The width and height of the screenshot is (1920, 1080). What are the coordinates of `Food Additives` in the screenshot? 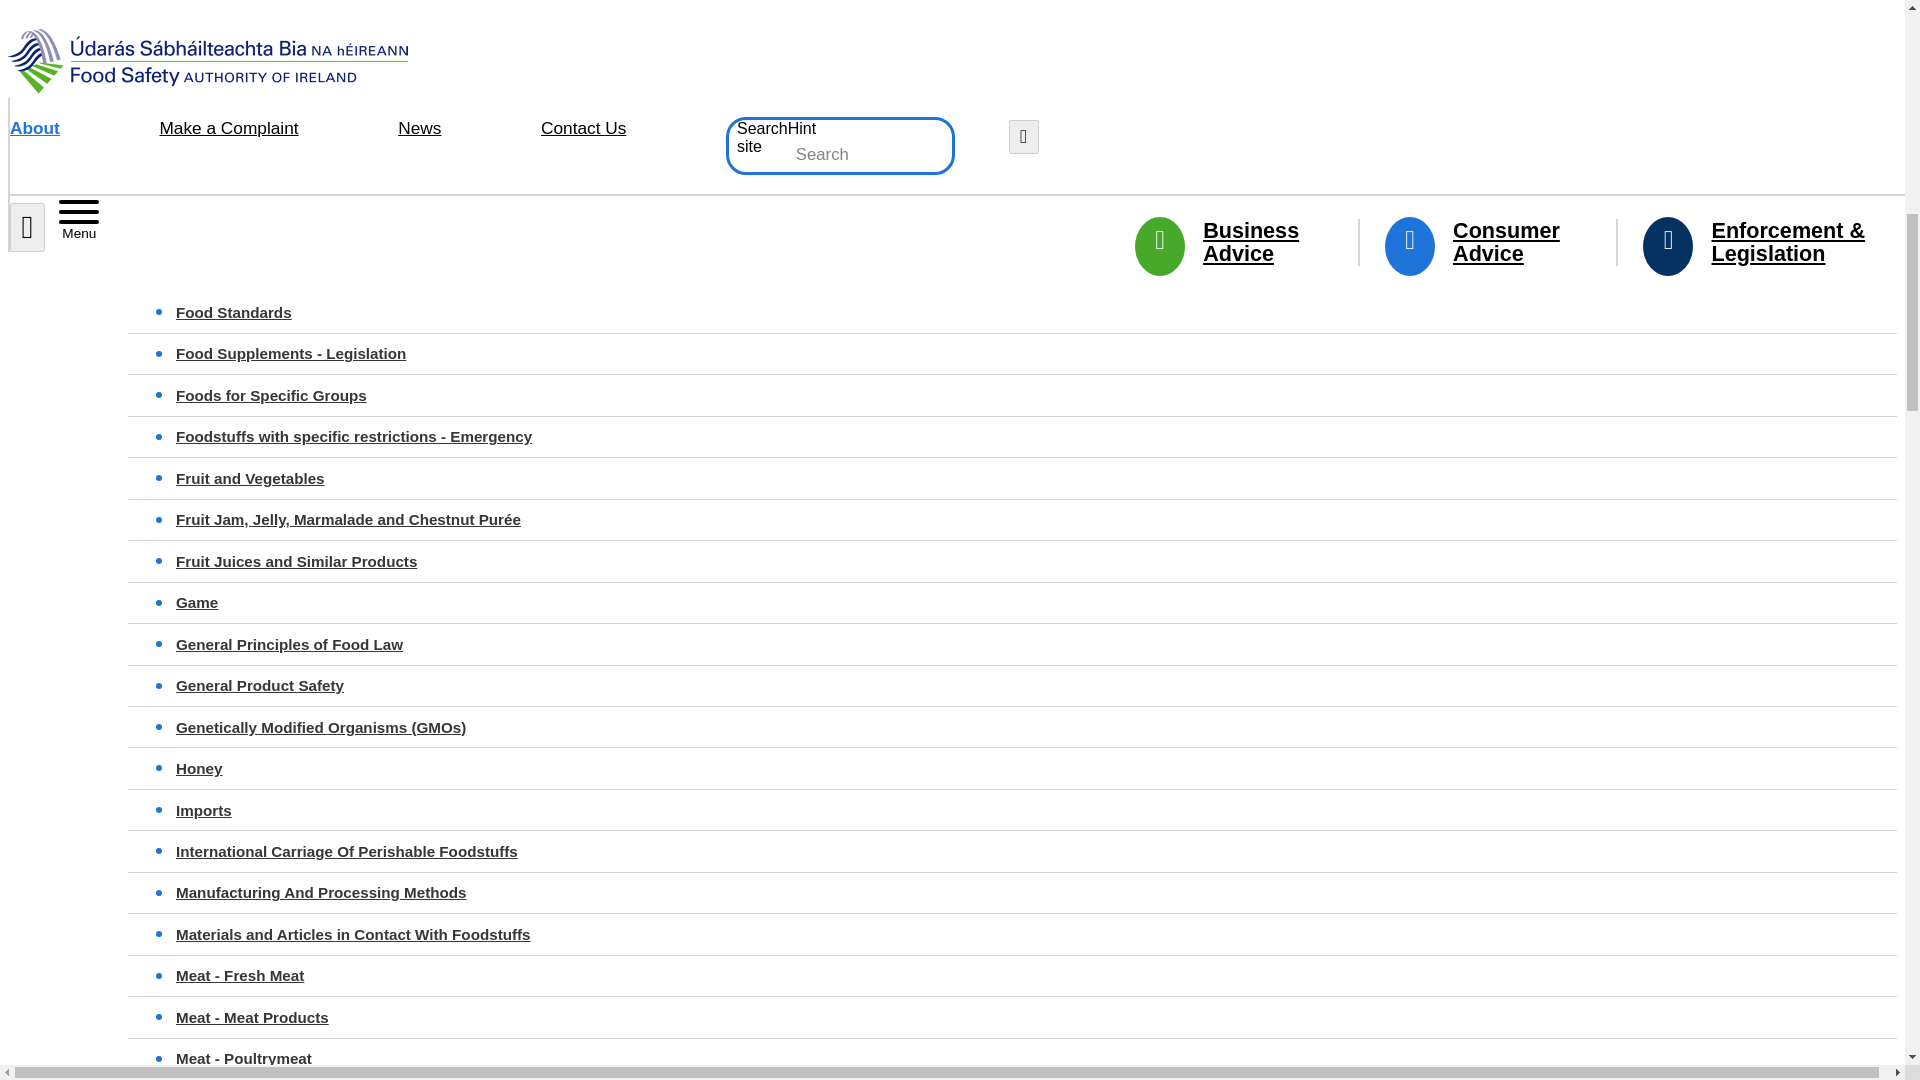 It's located at (1020, 63).